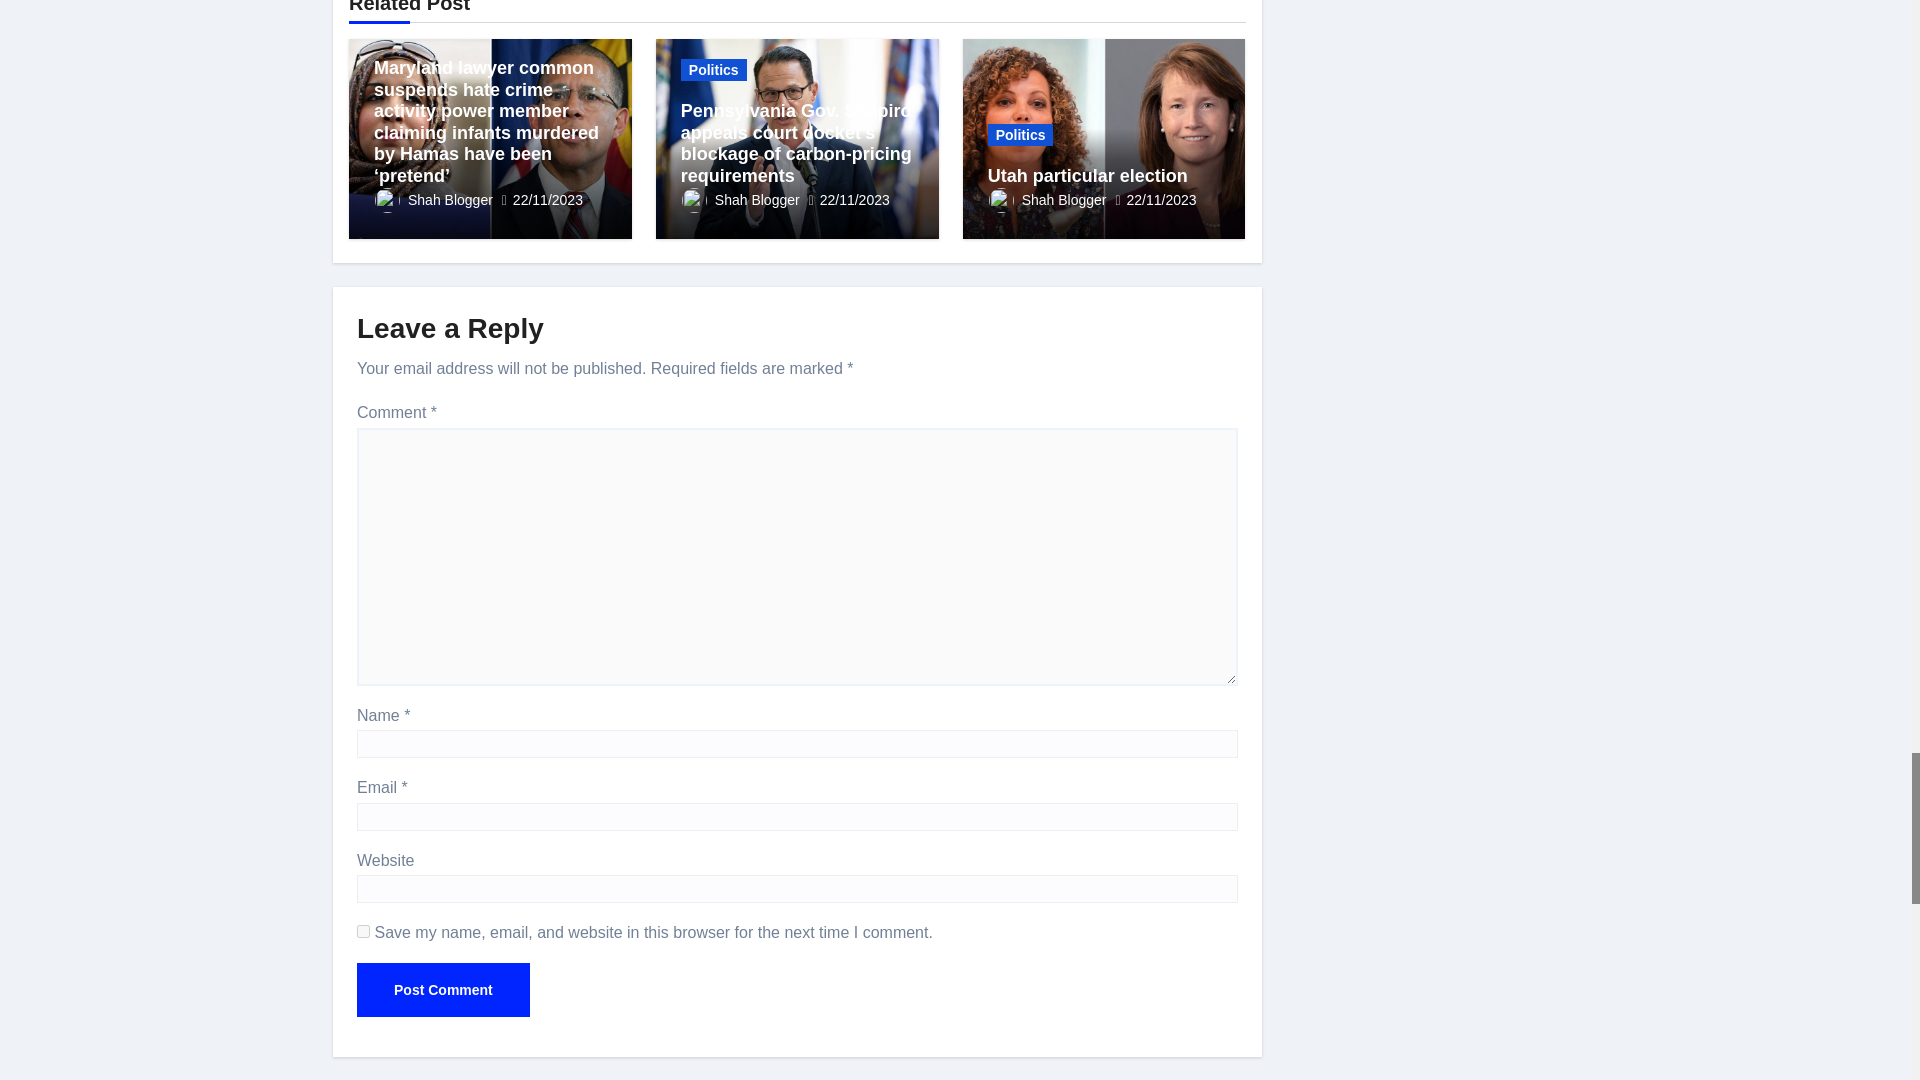  I want to click on Post Comment, so click(443, 990).